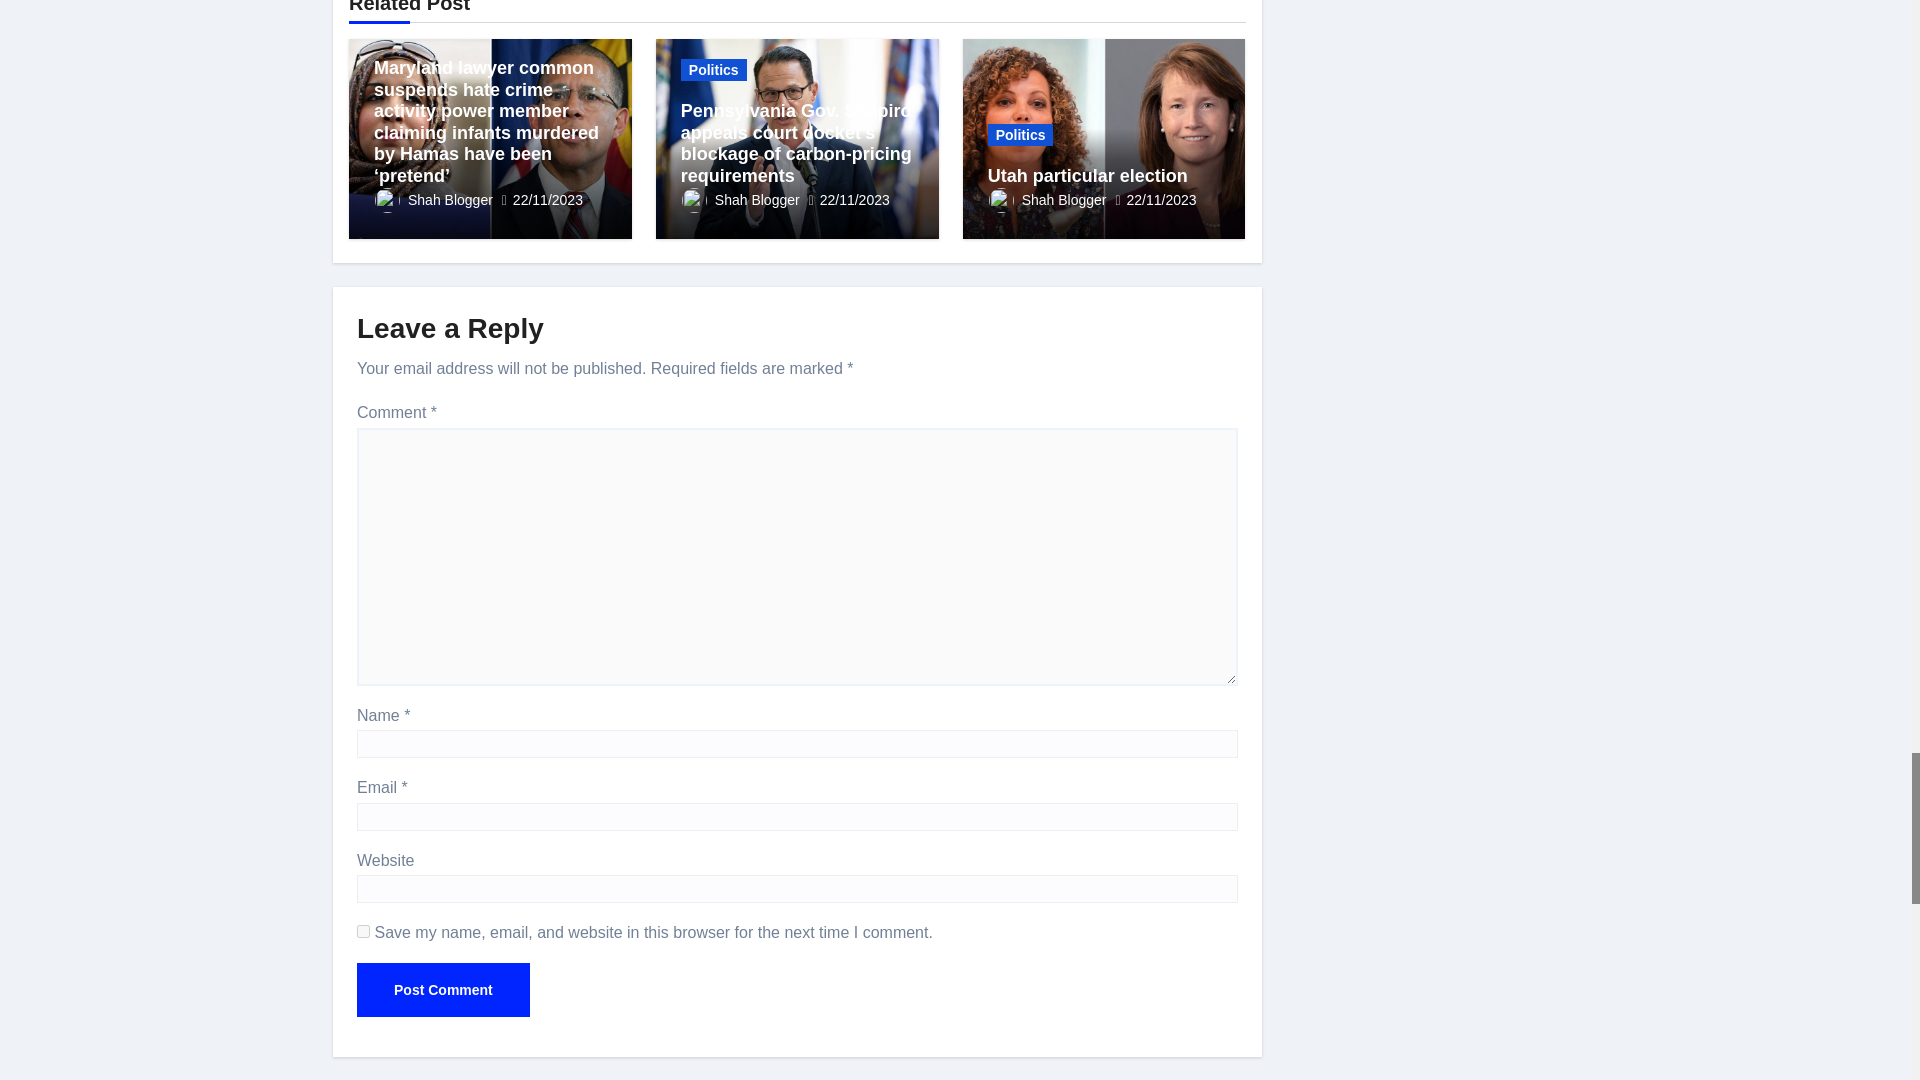  I want to click on Post Comment, so click(443, 990).